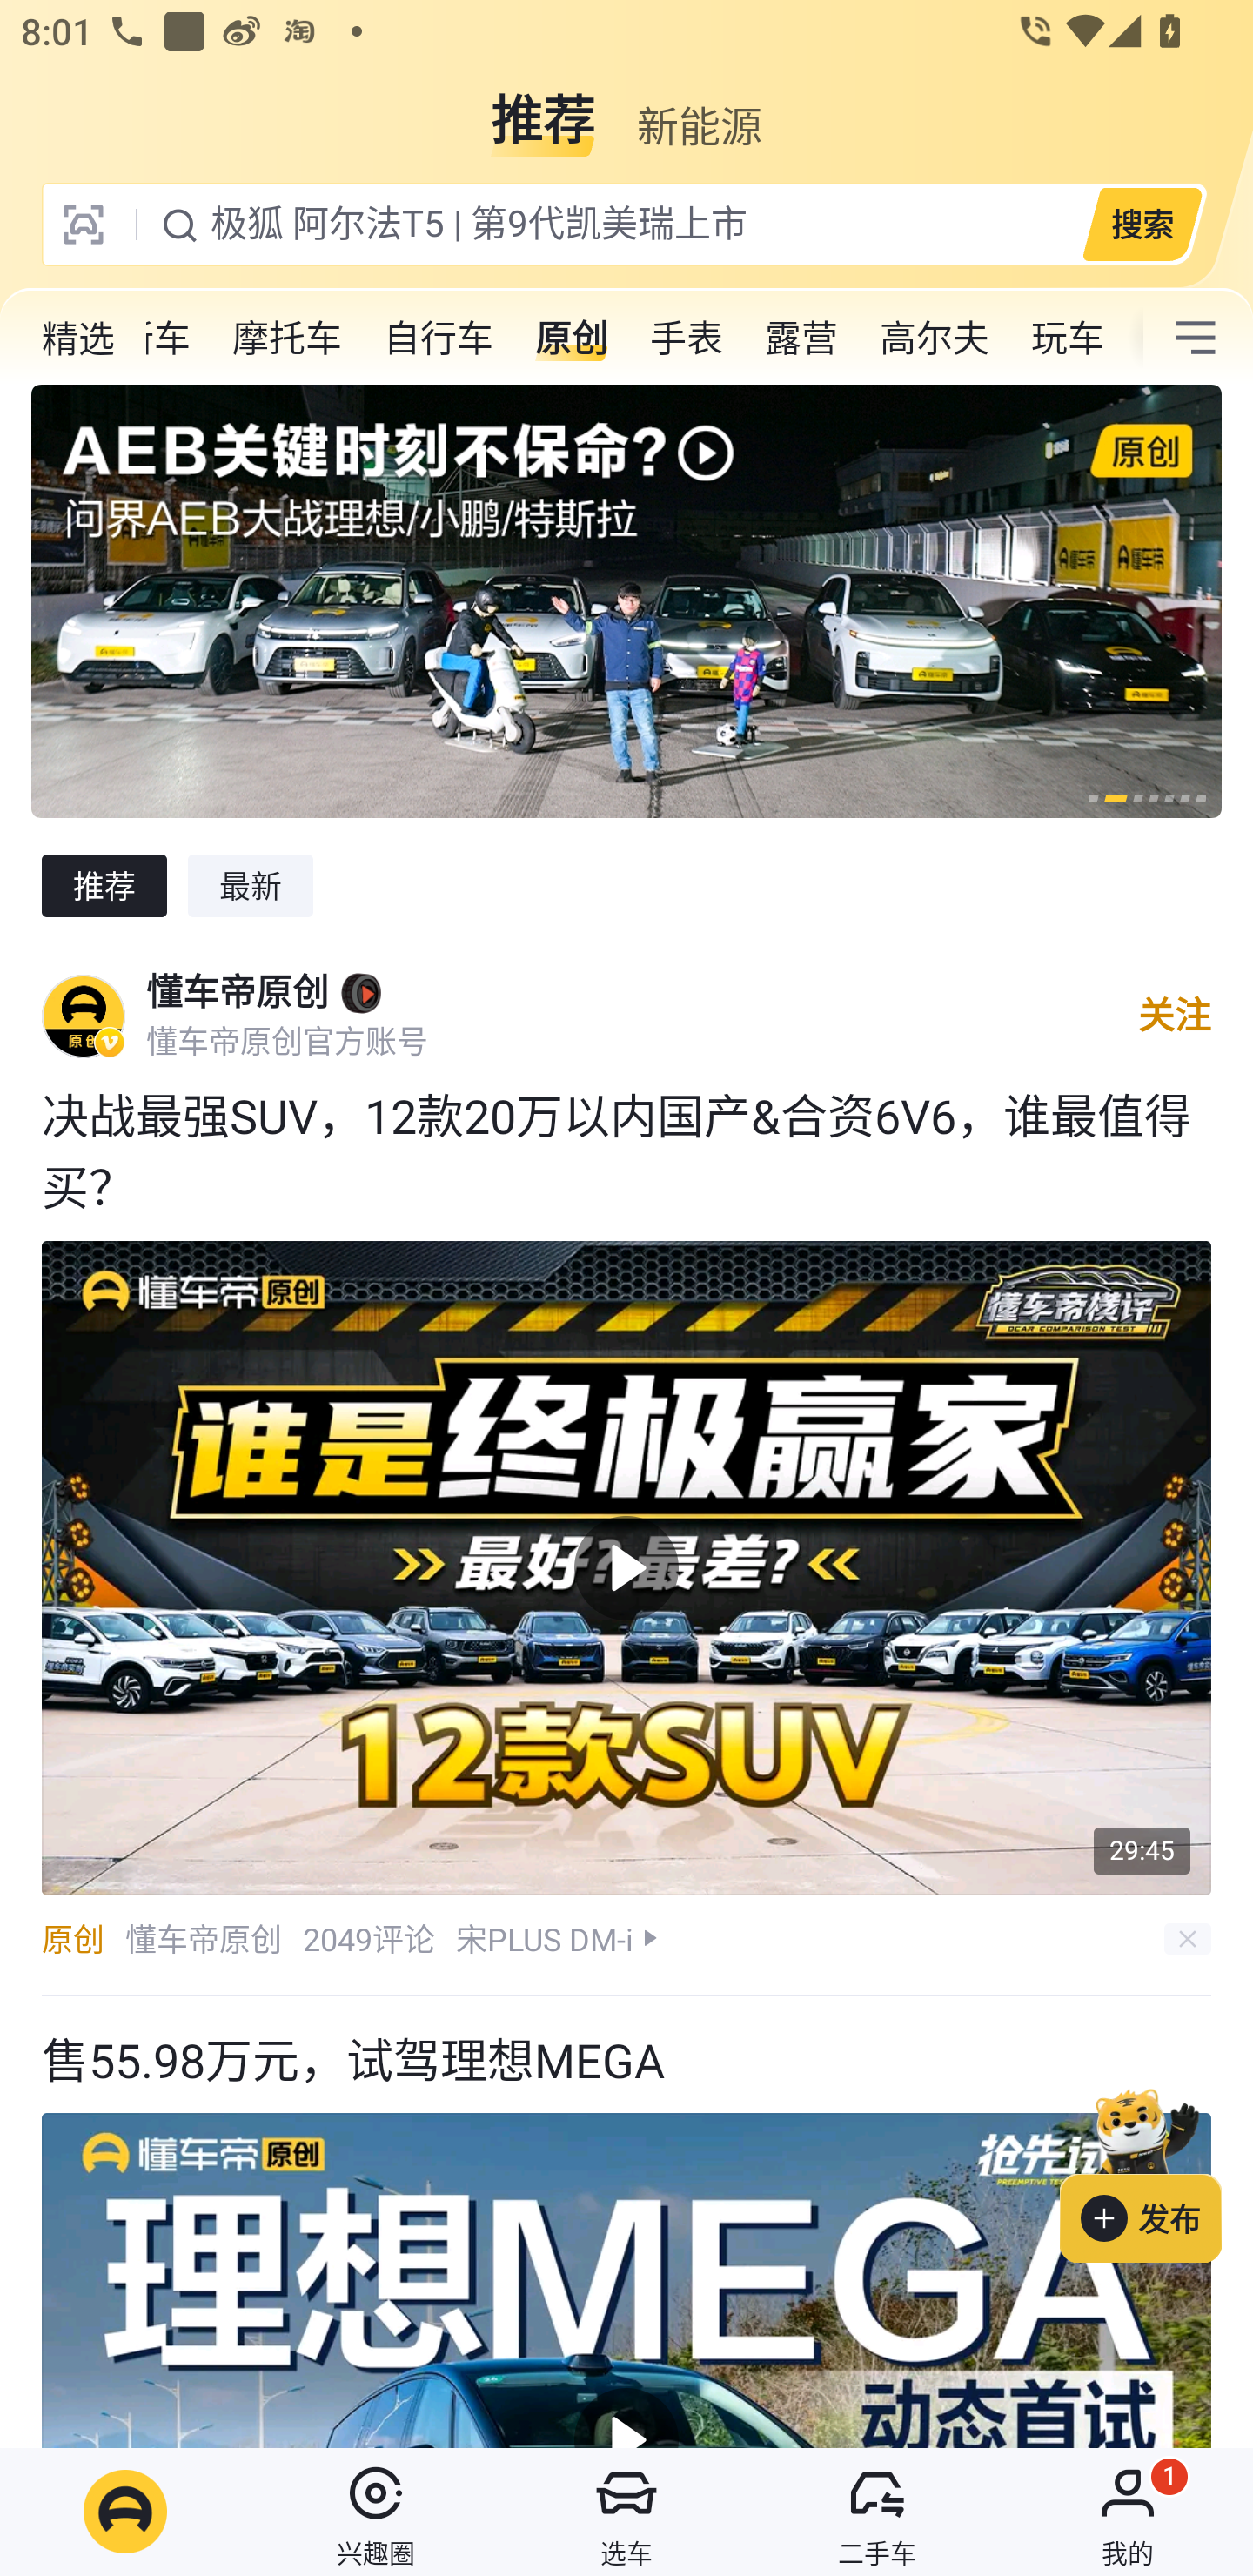 The width and height of the screenshot is (1253, 2576). I want to click on  二手车, so click(877, 2512).